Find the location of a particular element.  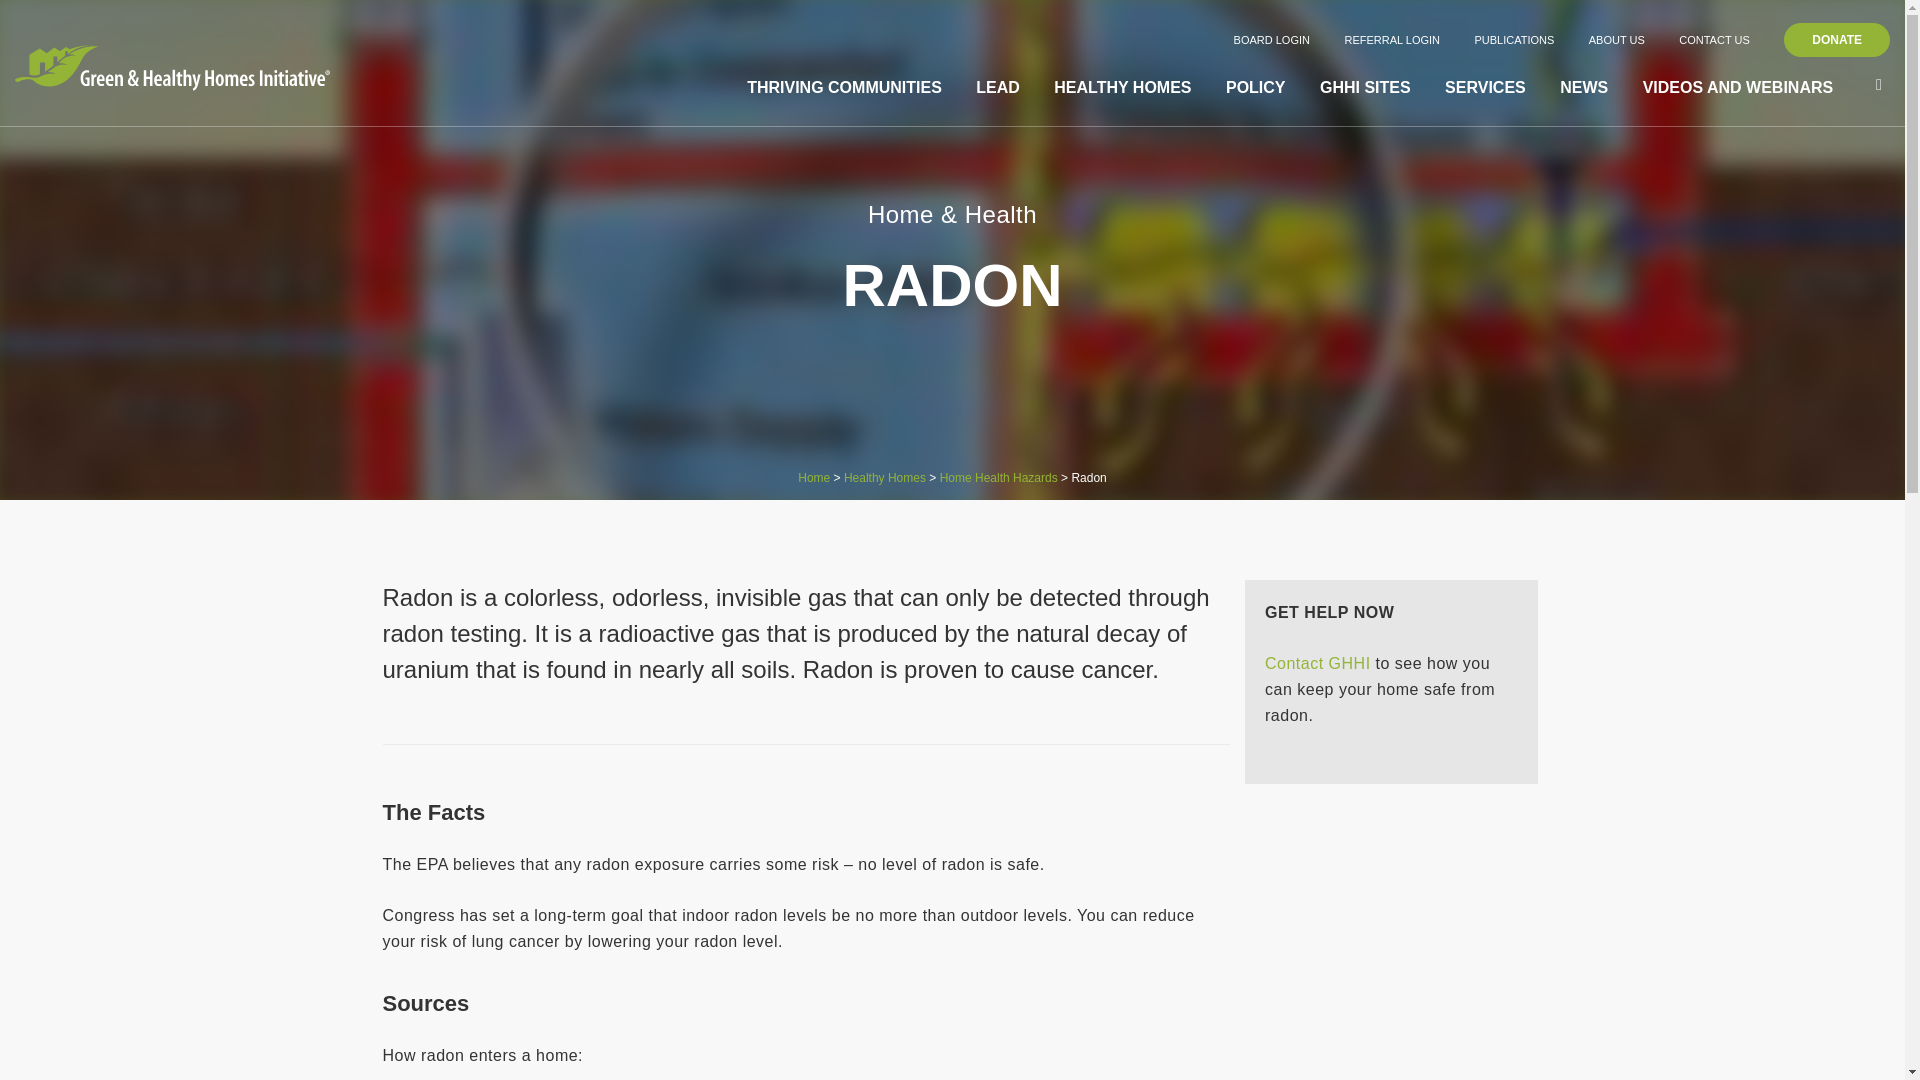

POLICY is located at coordinates (1256, 88).